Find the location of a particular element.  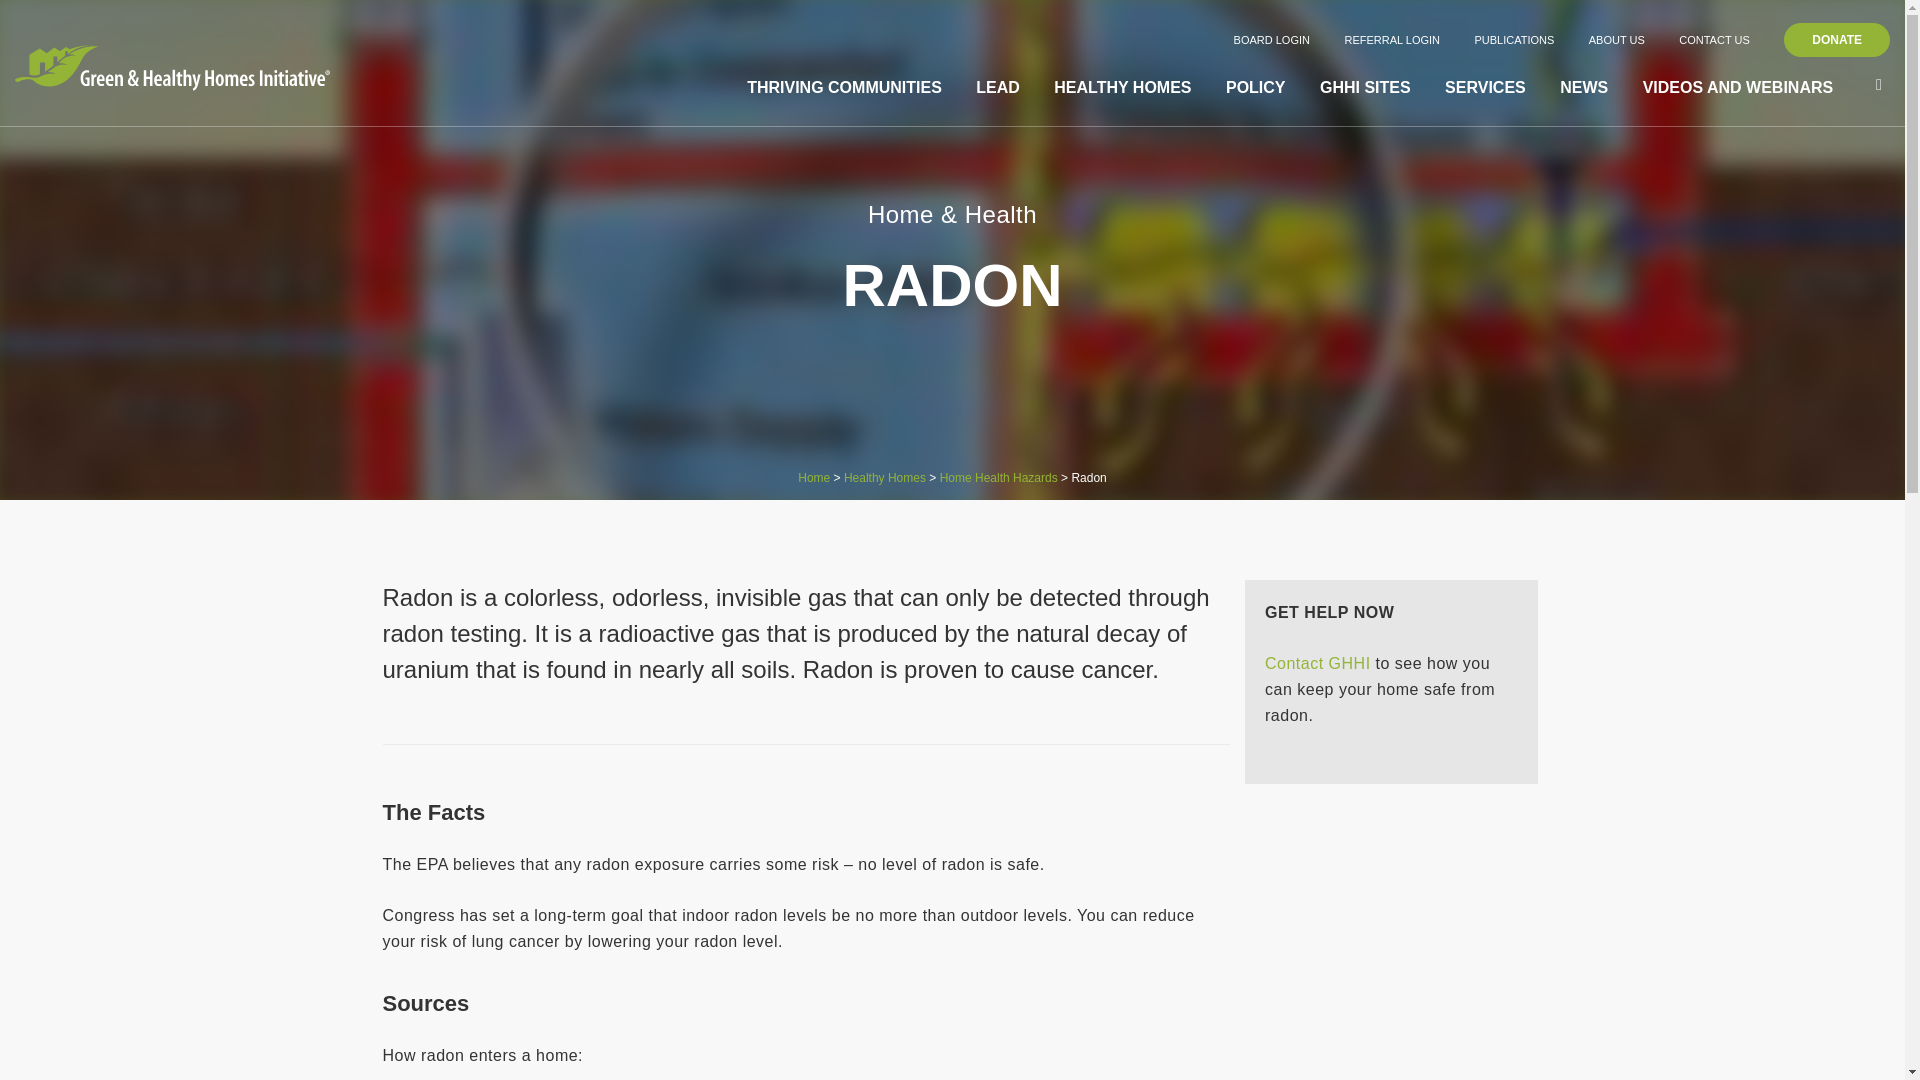

POLICY is located at coordinates (1256, 88).